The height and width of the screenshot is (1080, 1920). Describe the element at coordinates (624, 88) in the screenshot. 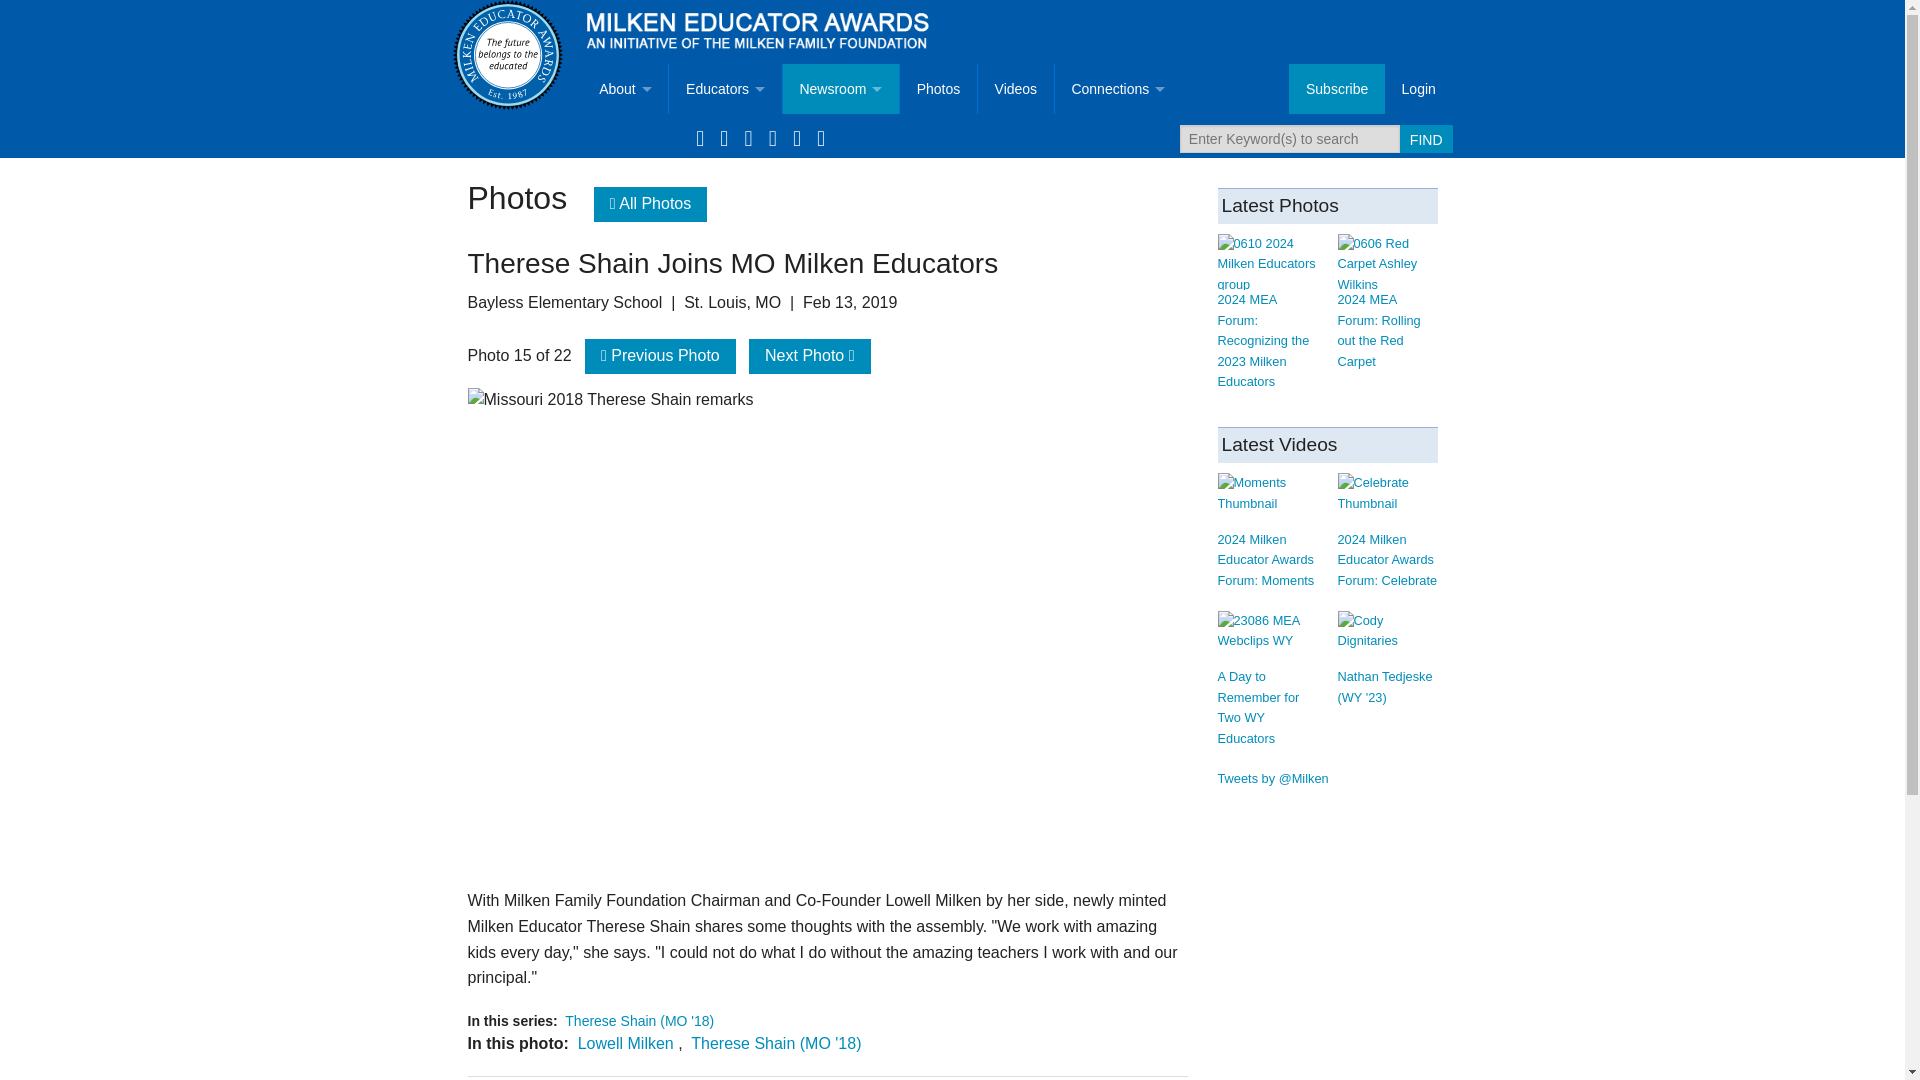

I see `Go to the About` at that location.